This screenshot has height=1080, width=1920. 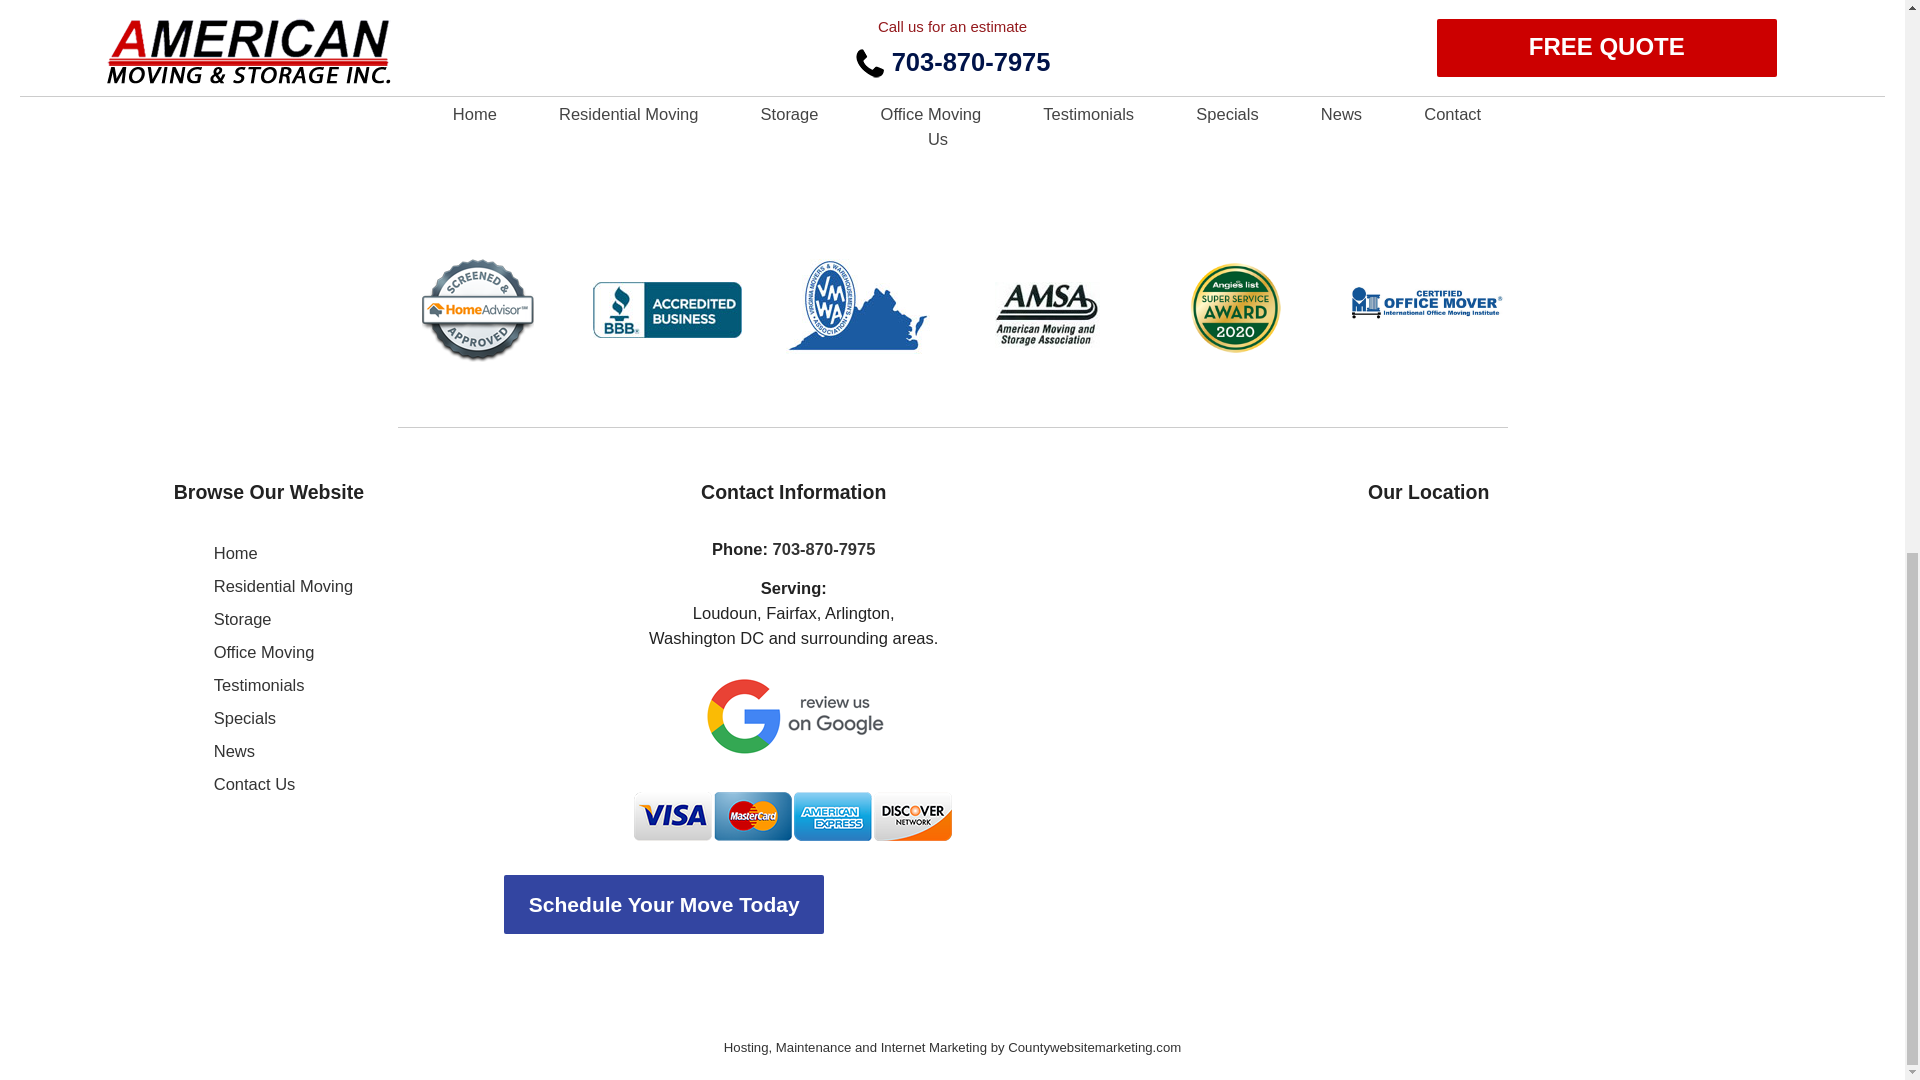 What do you see at coordinates (259, 685) in the screenshot?
I see `Testimonials` at bounding box center [259, 685].